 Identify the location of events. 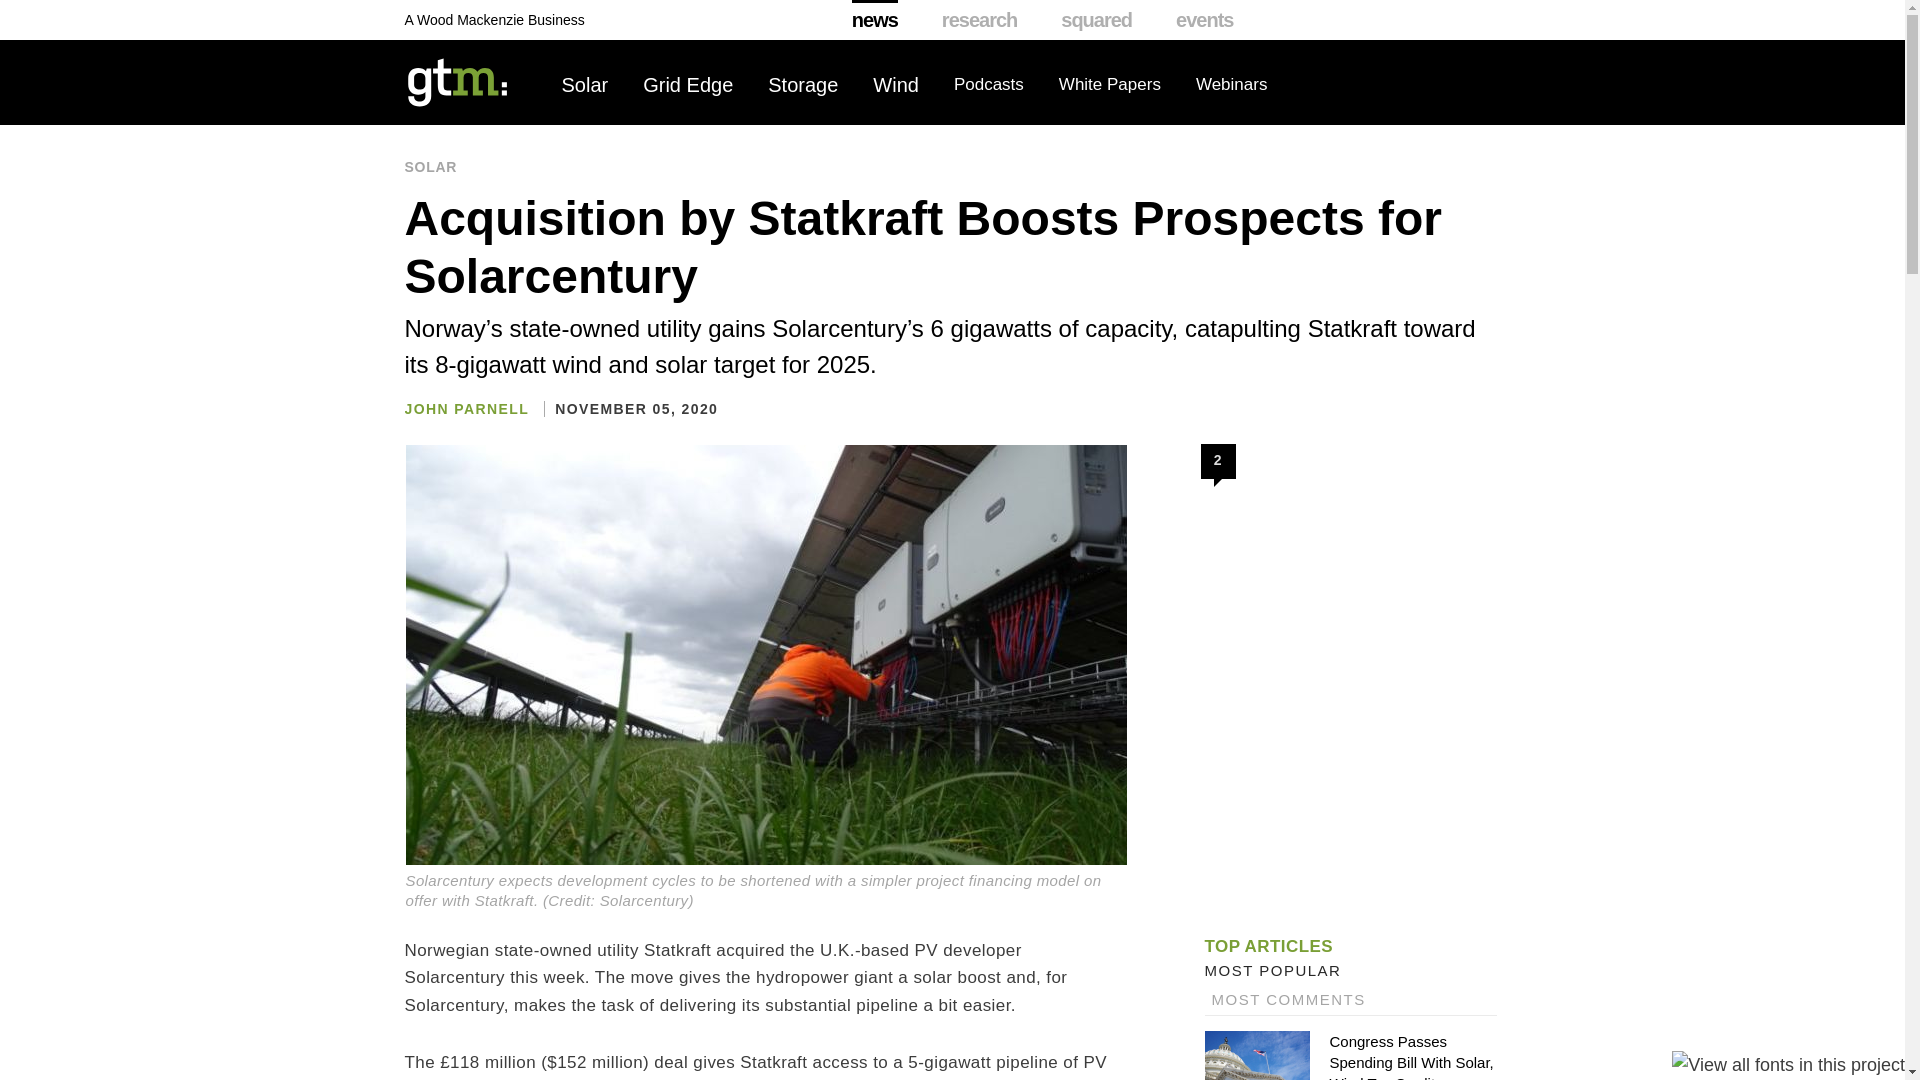
(1204, 20).